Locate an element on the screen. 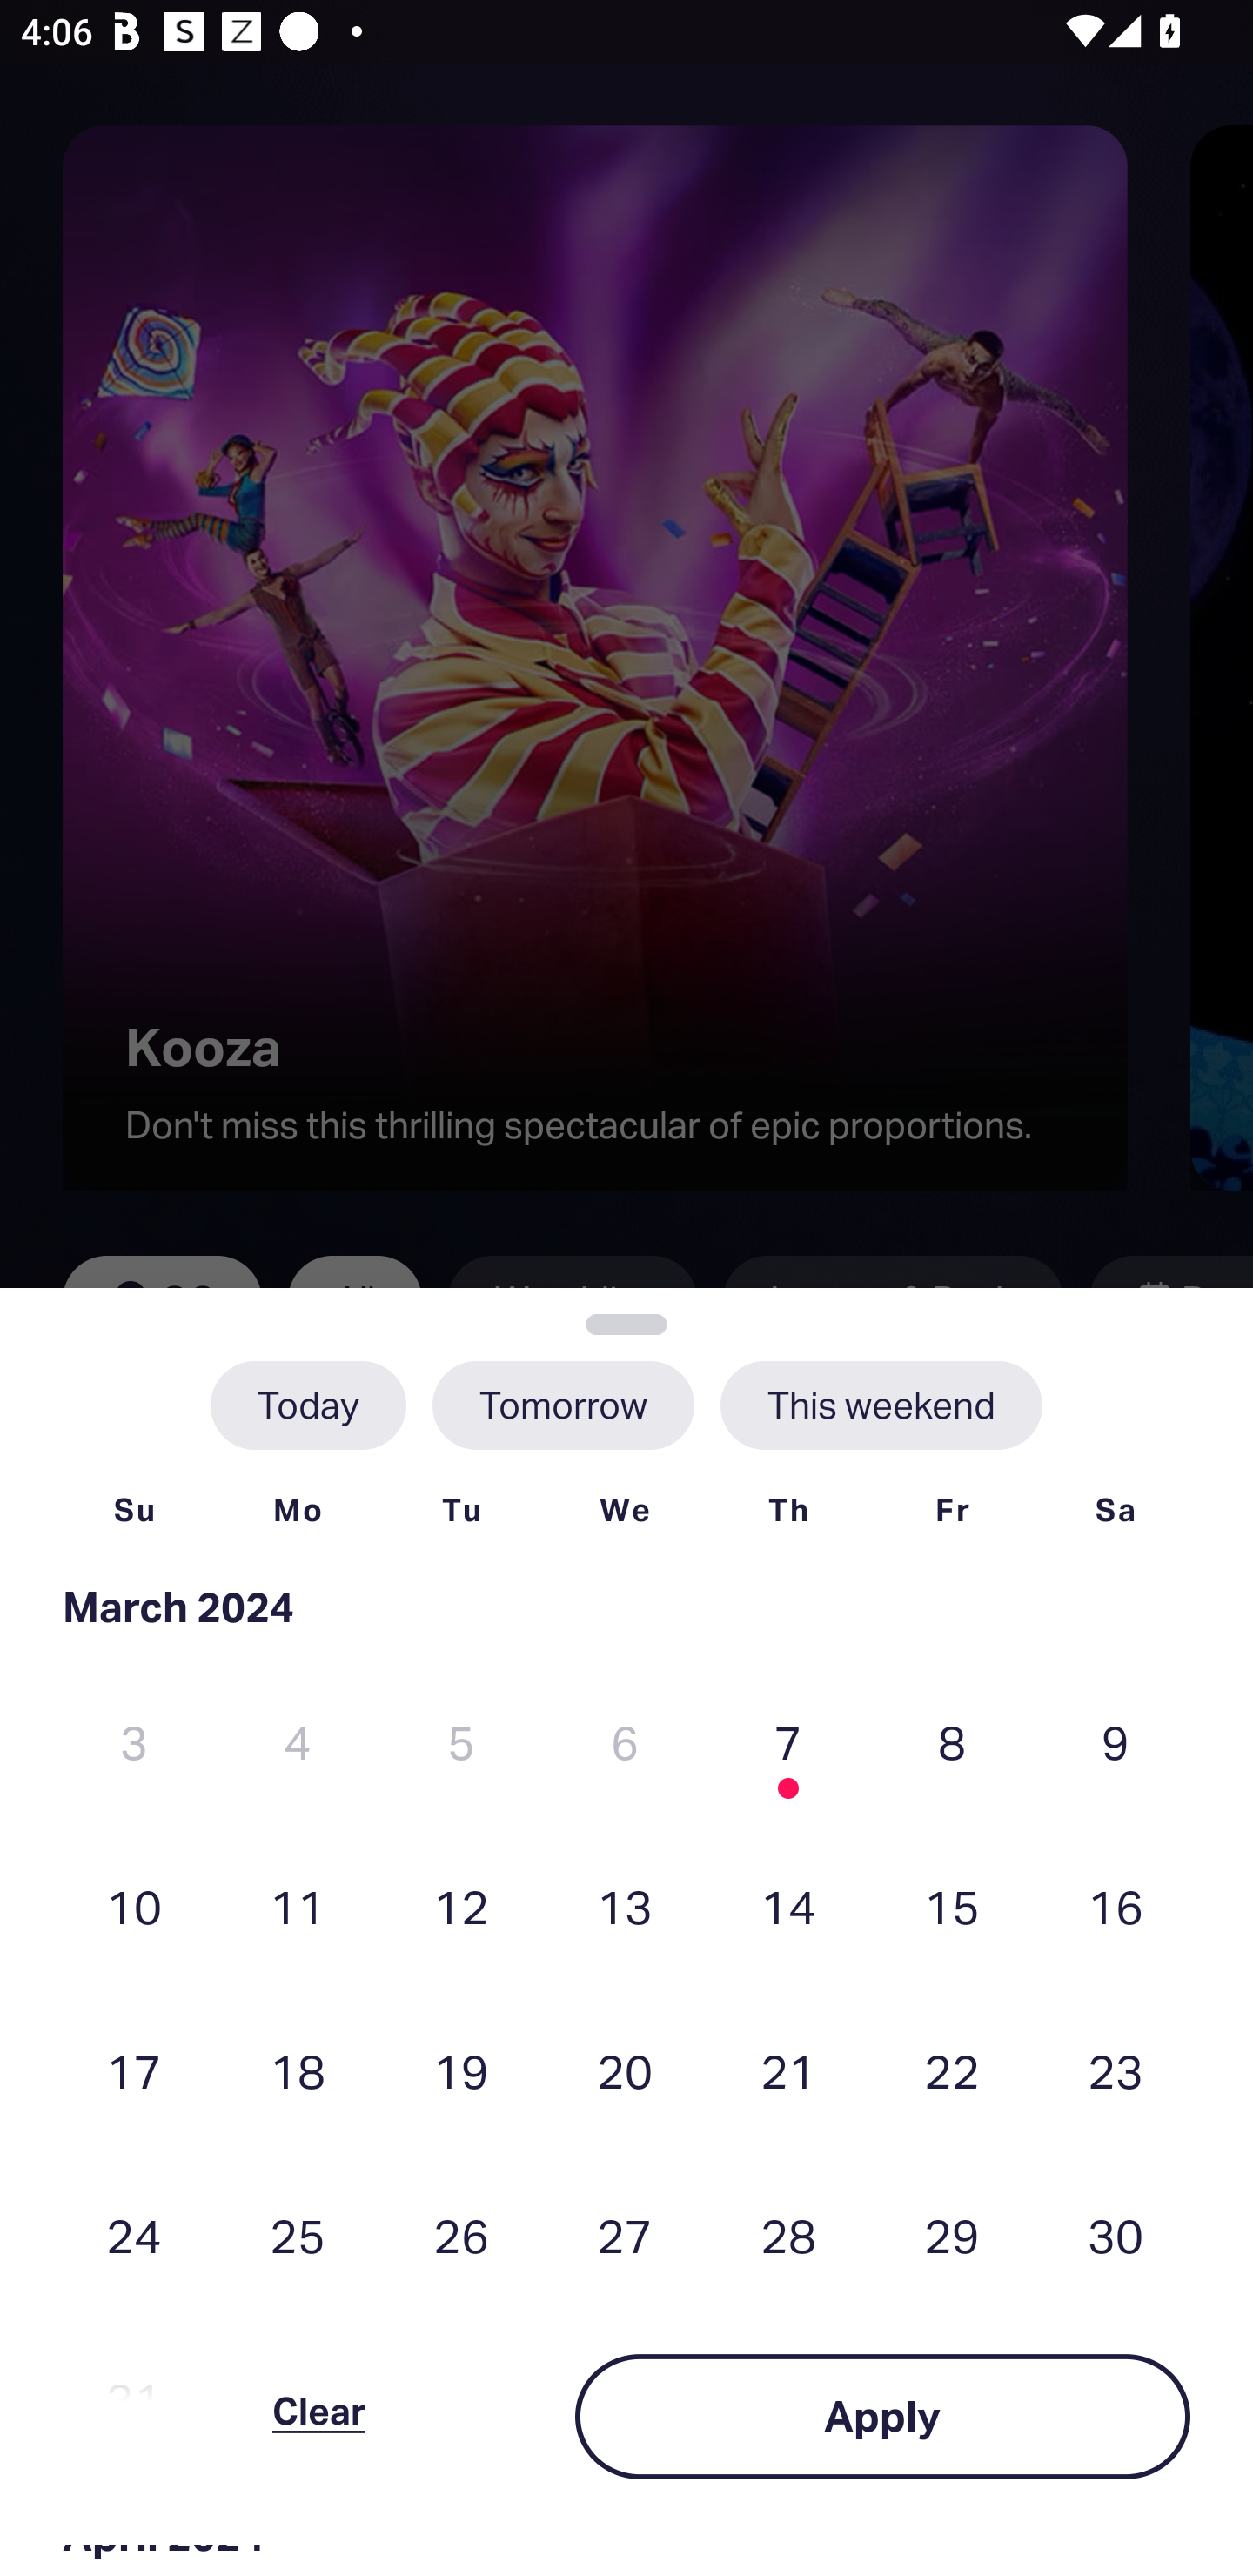  27 is located at coordinates (625, 2236).